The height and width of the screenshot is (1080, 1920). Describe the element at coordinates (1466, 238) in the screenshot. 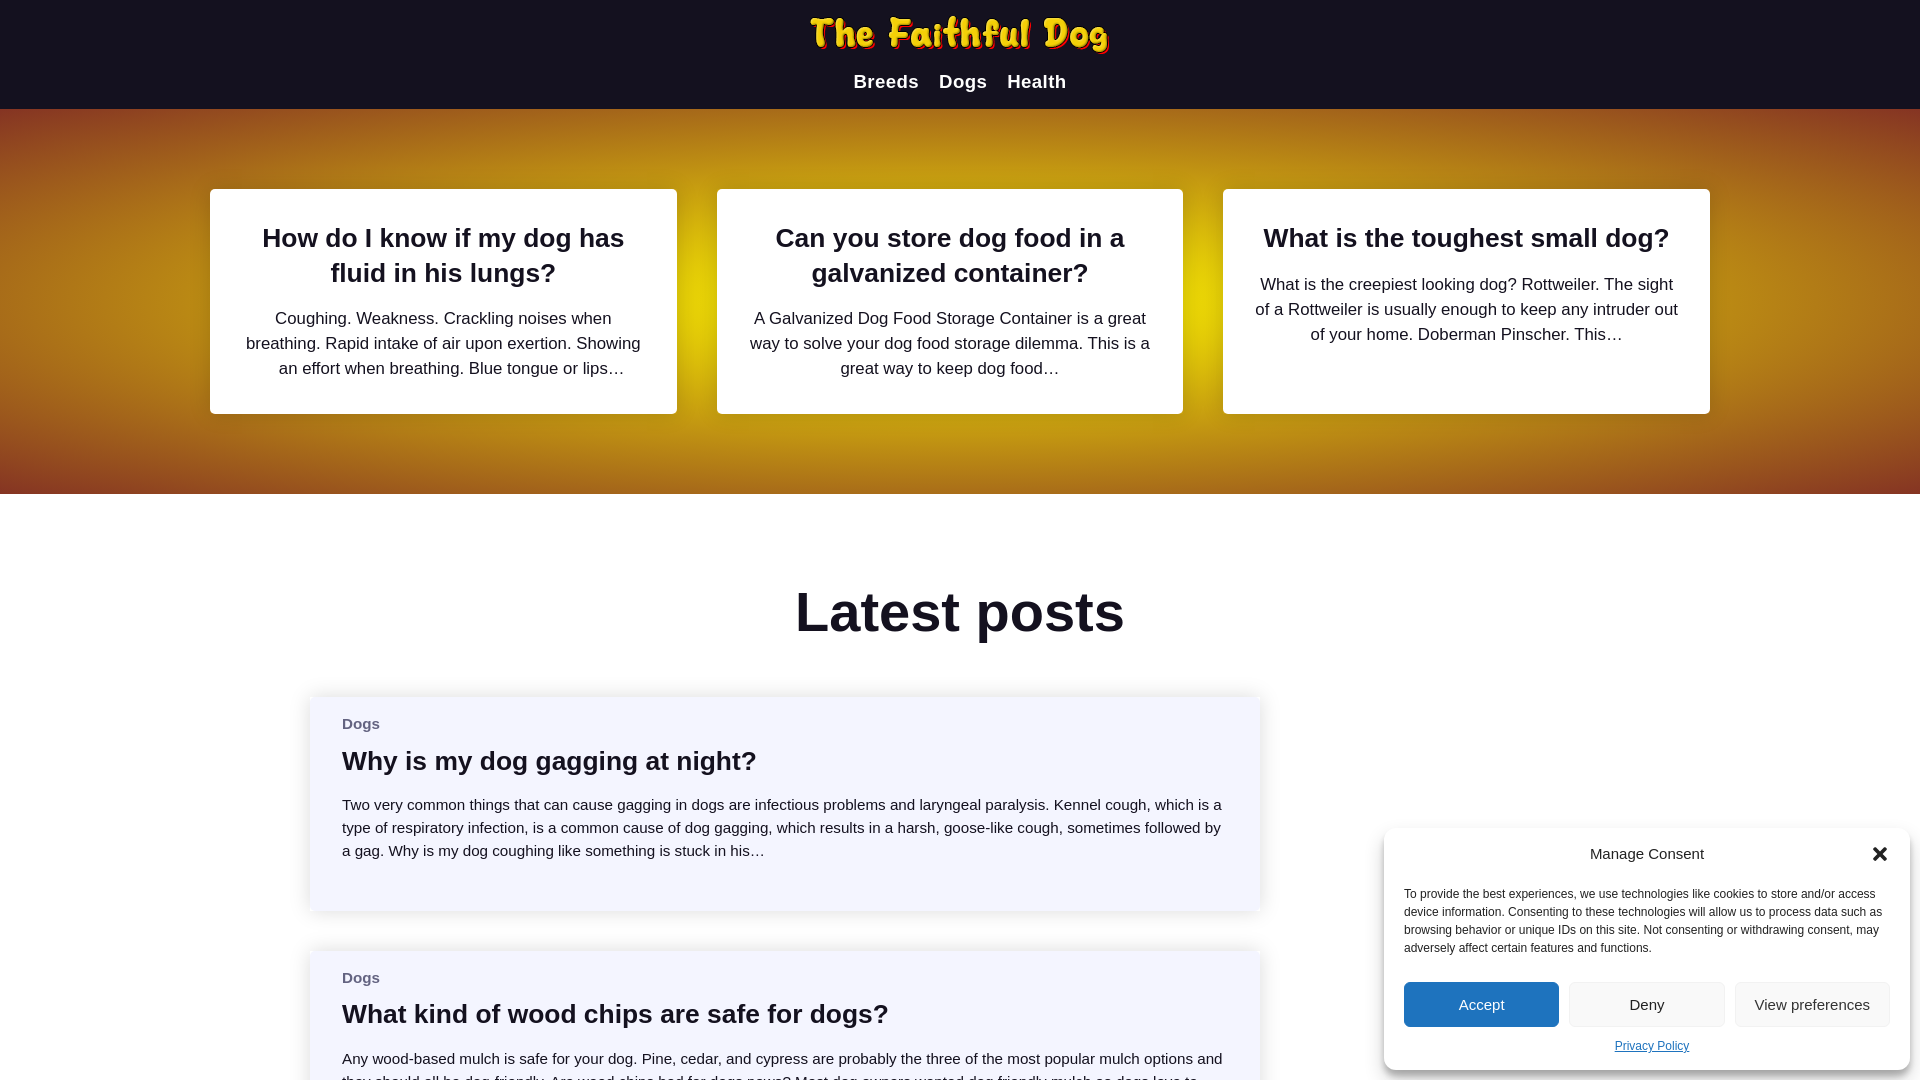

I see `What is the toughest small dog?` at that location.